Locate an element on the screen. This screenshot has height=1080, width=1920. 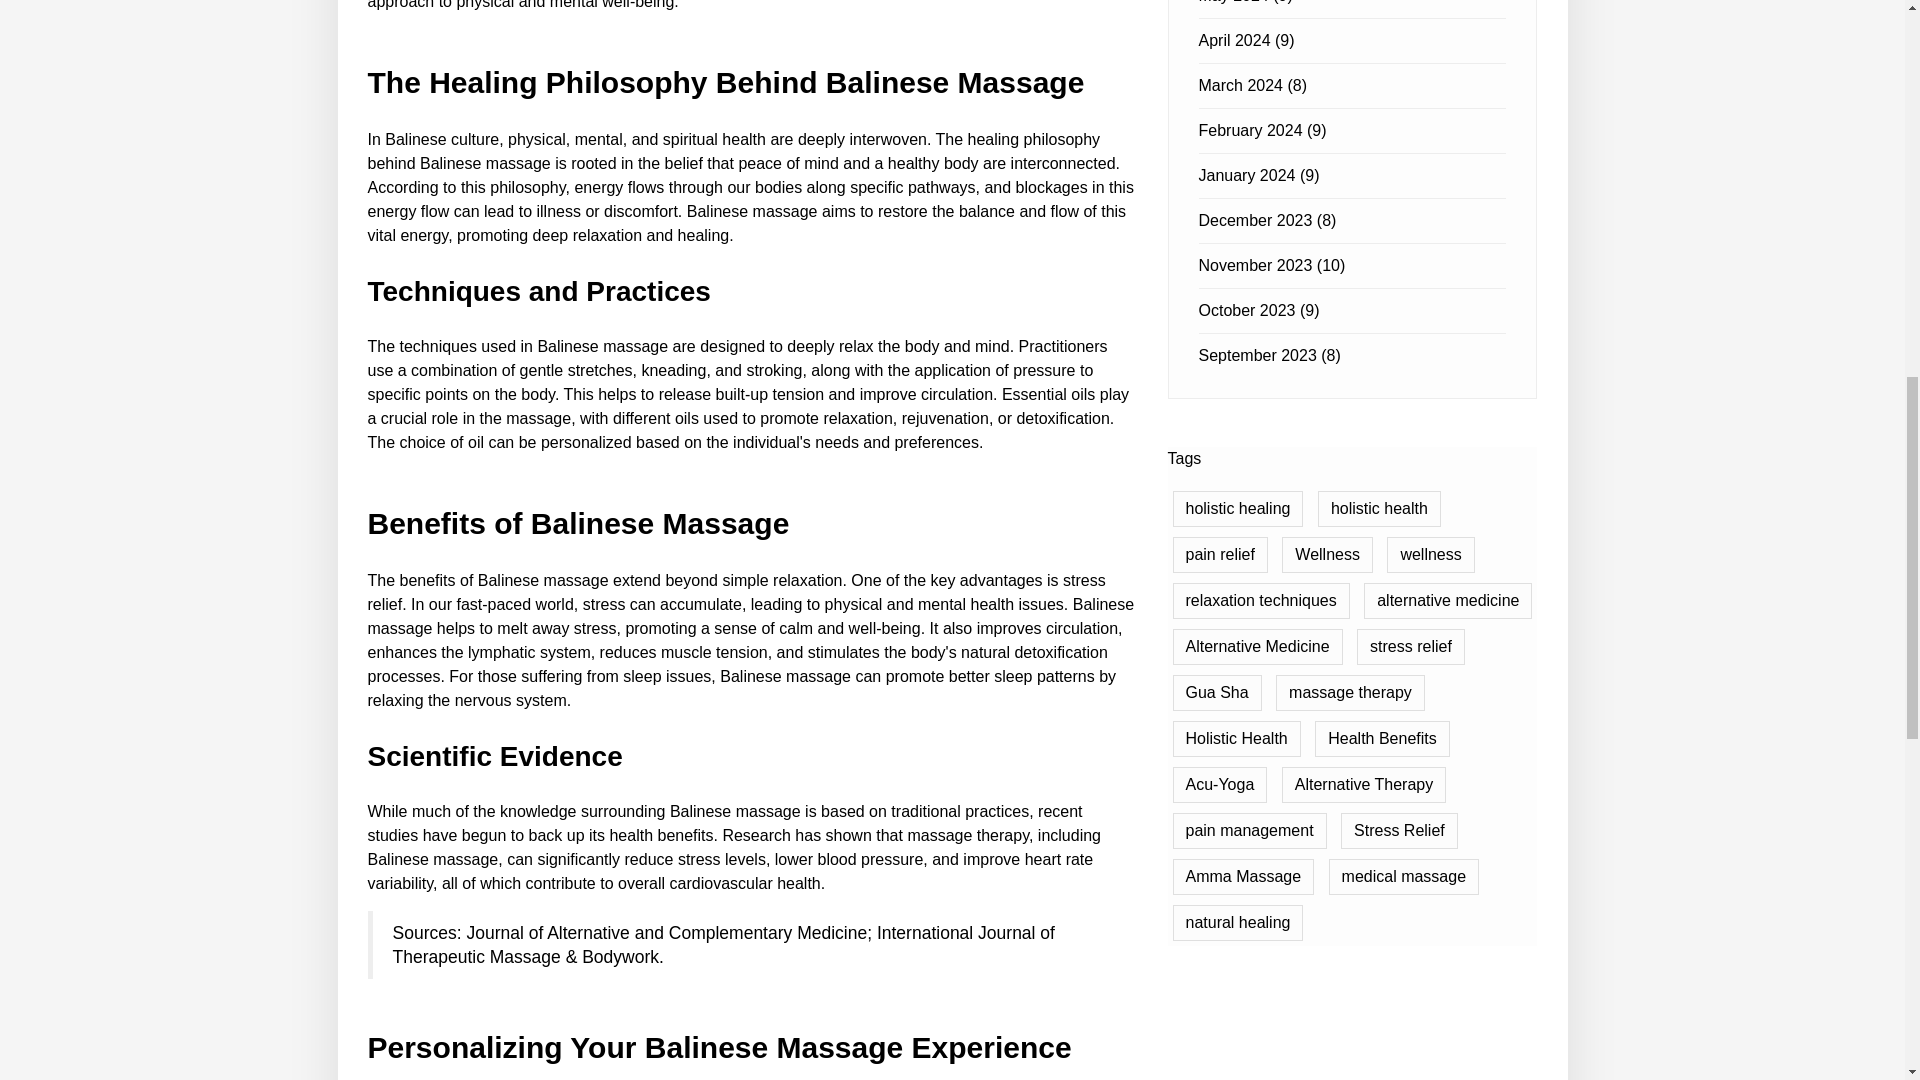
pain relief is located at coordinates (1219, 554).